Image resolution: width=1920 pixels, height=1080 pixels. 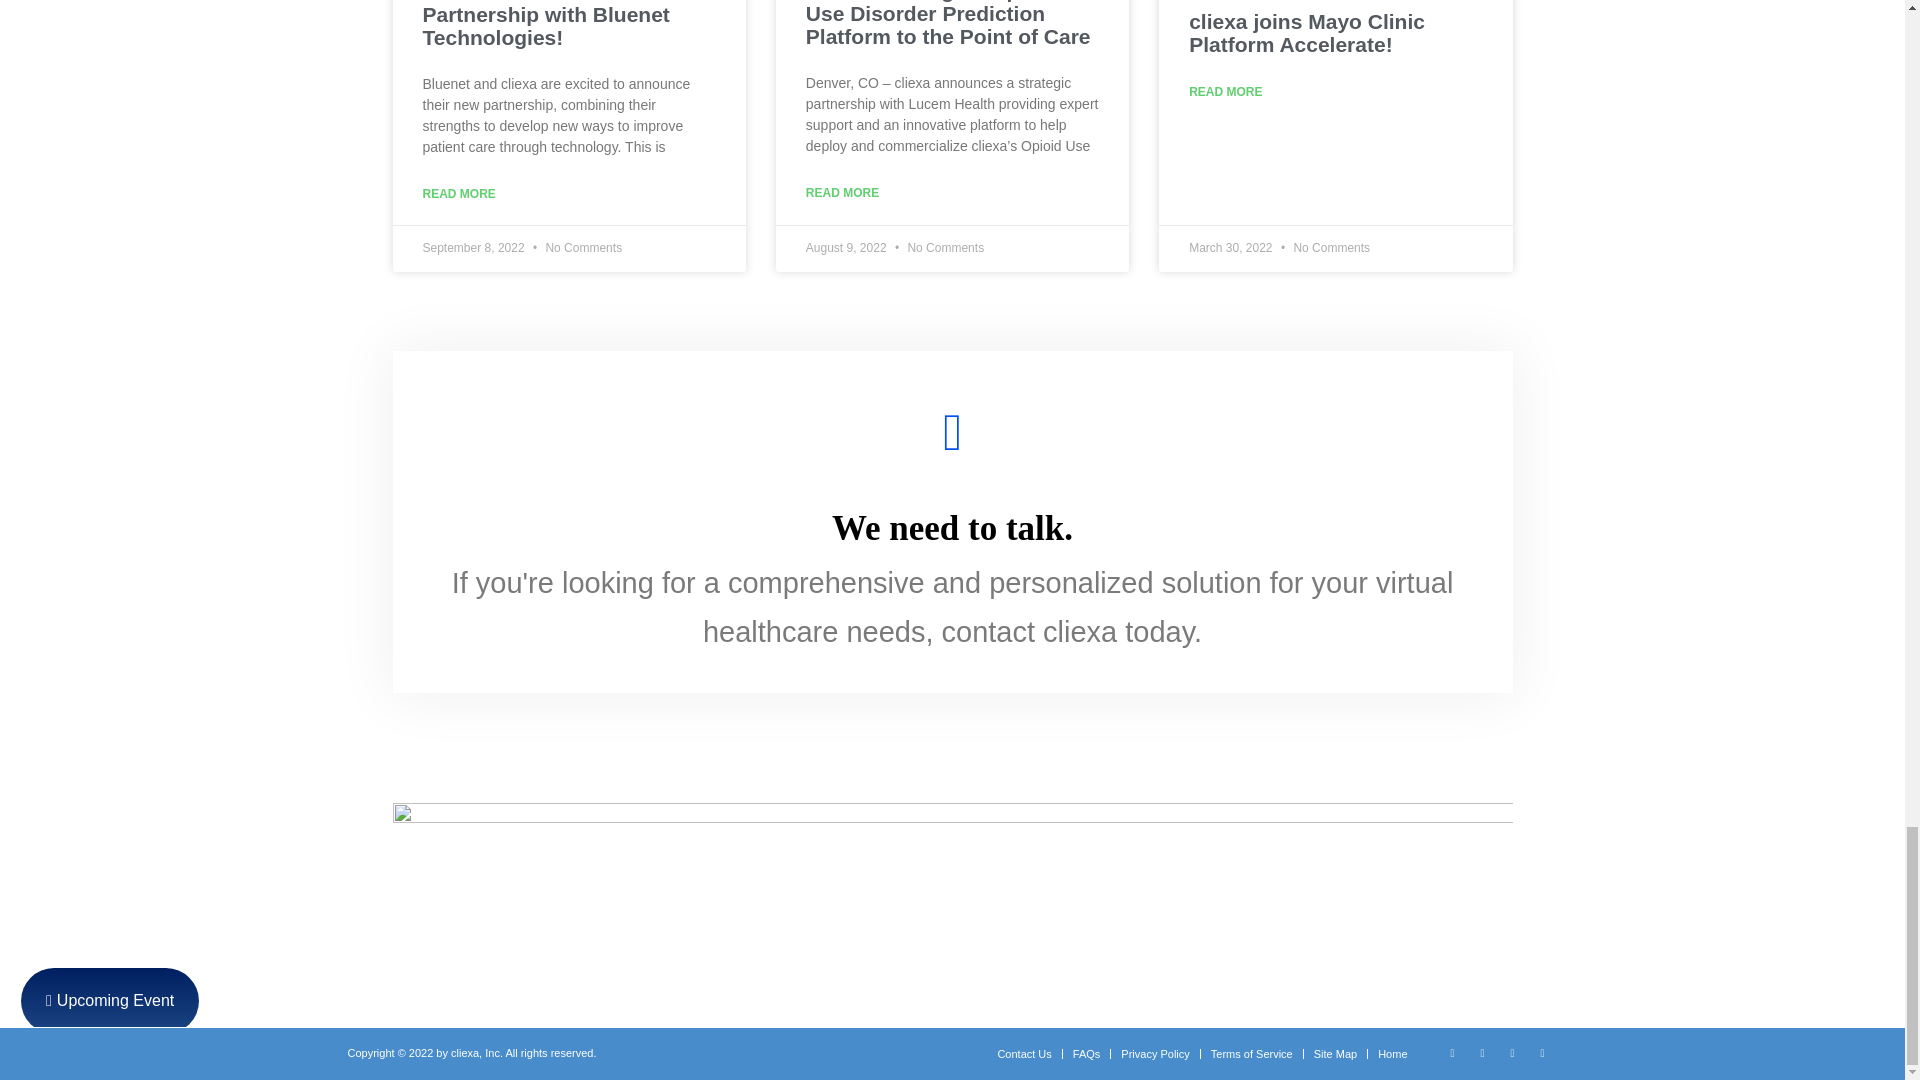 I want to click on Twitter, so click(x=1453, y=1052).